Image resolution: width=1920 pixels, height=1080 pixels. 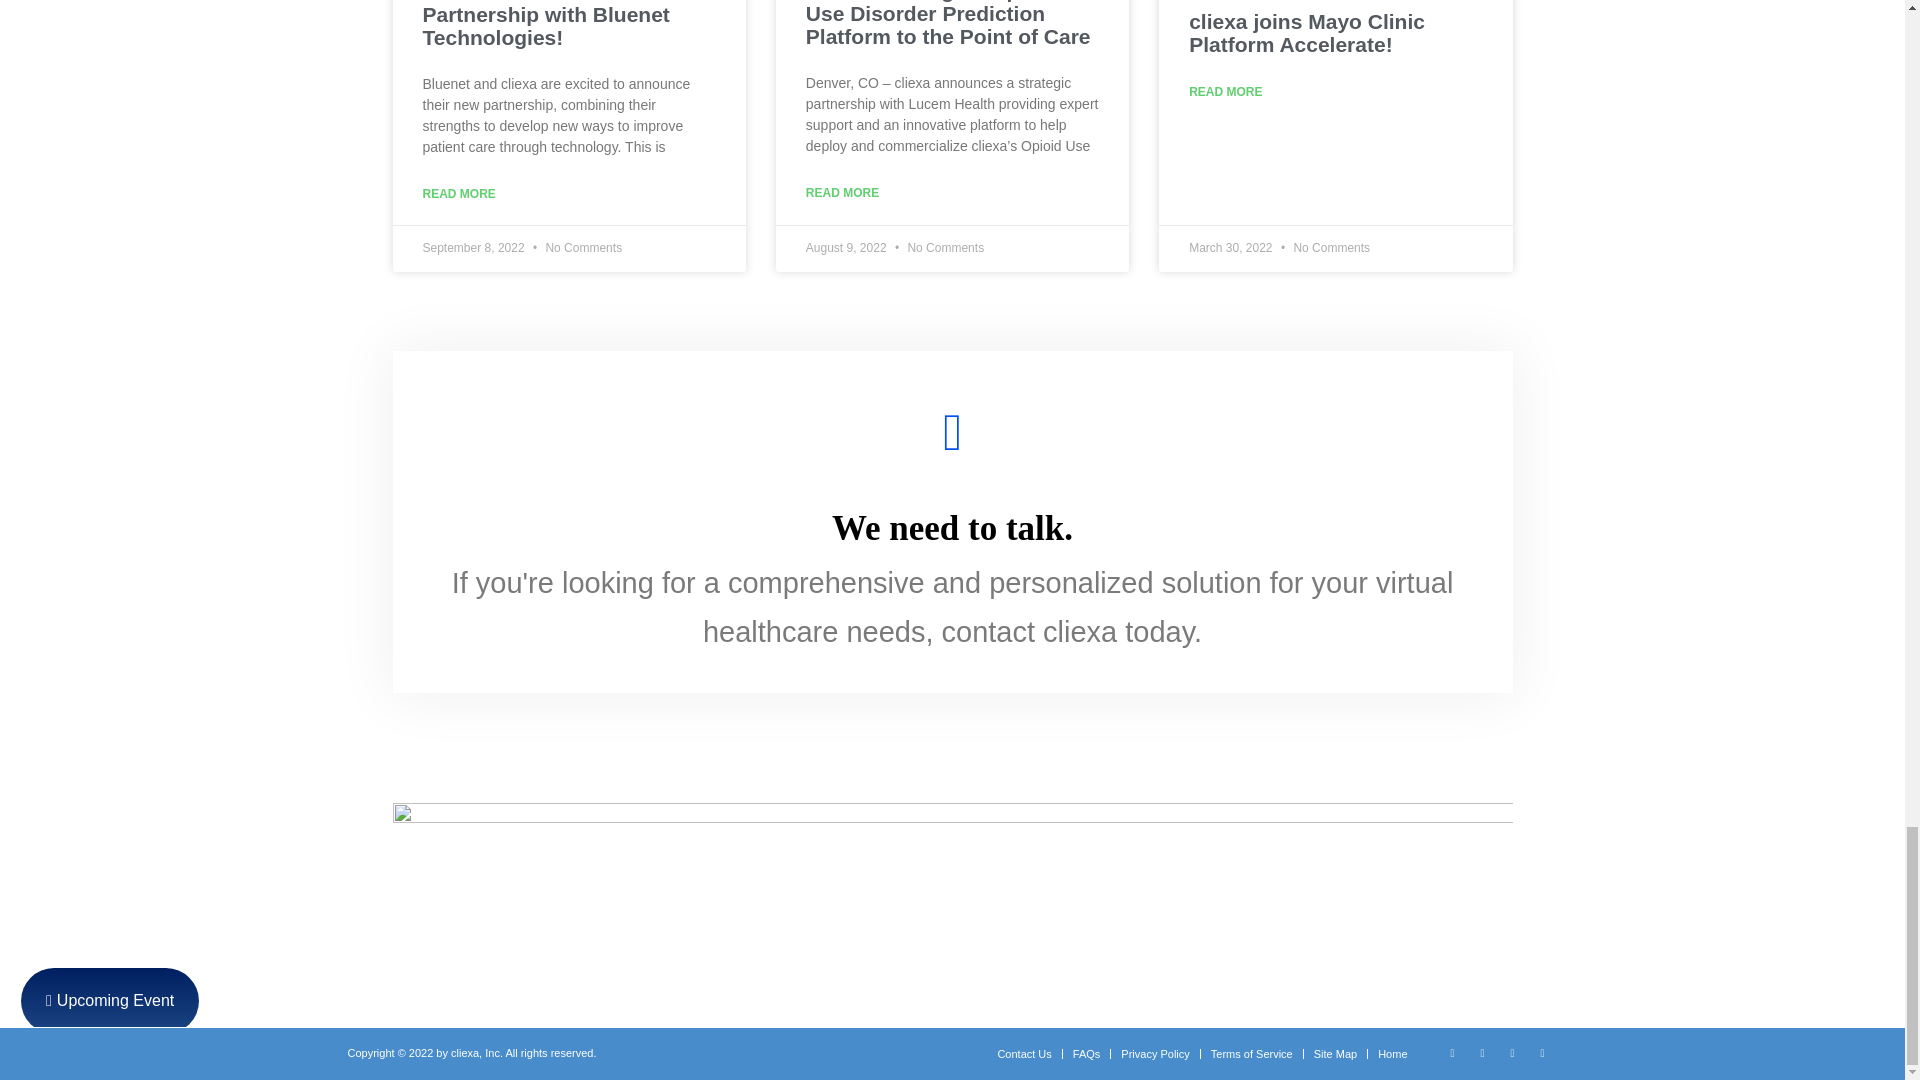 I want to click on Twitter, so click(x=1453, y=1052).